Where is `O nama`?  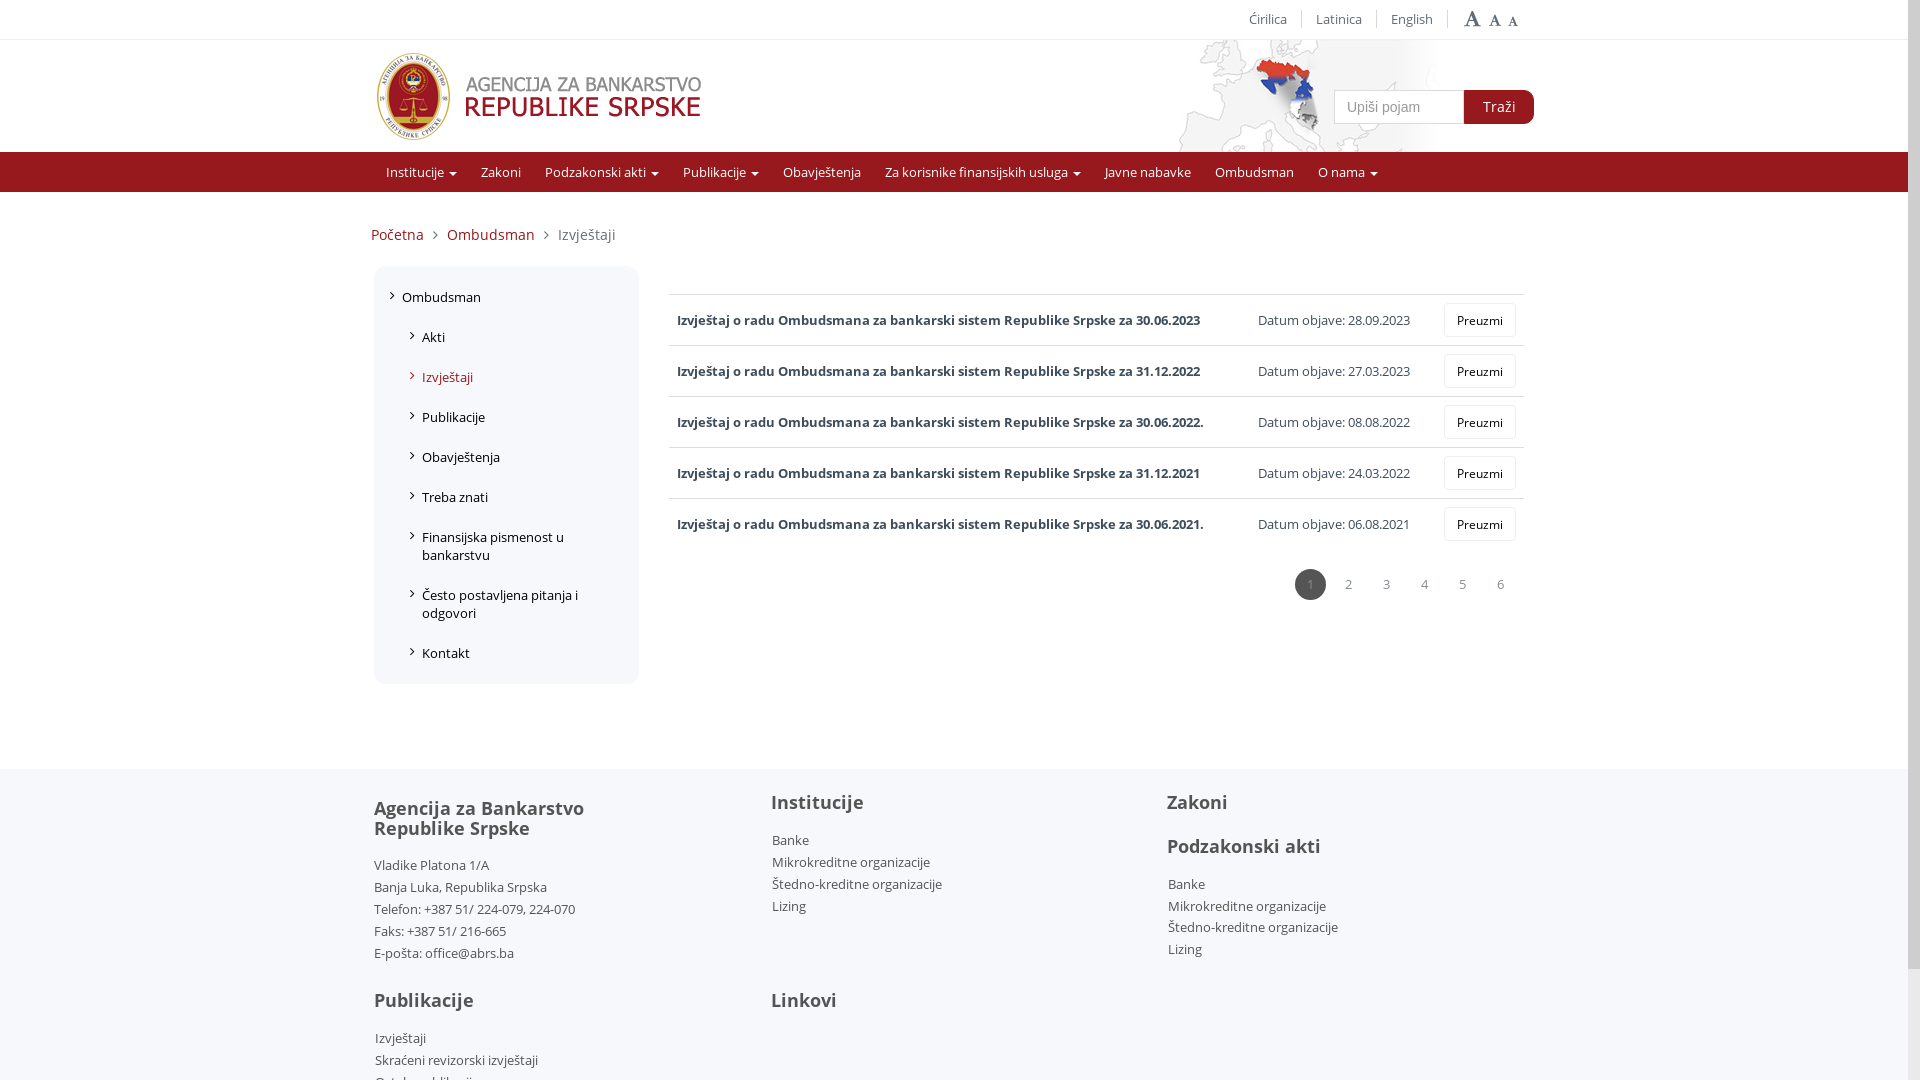 O nama is located at coordinates (1348, 172).